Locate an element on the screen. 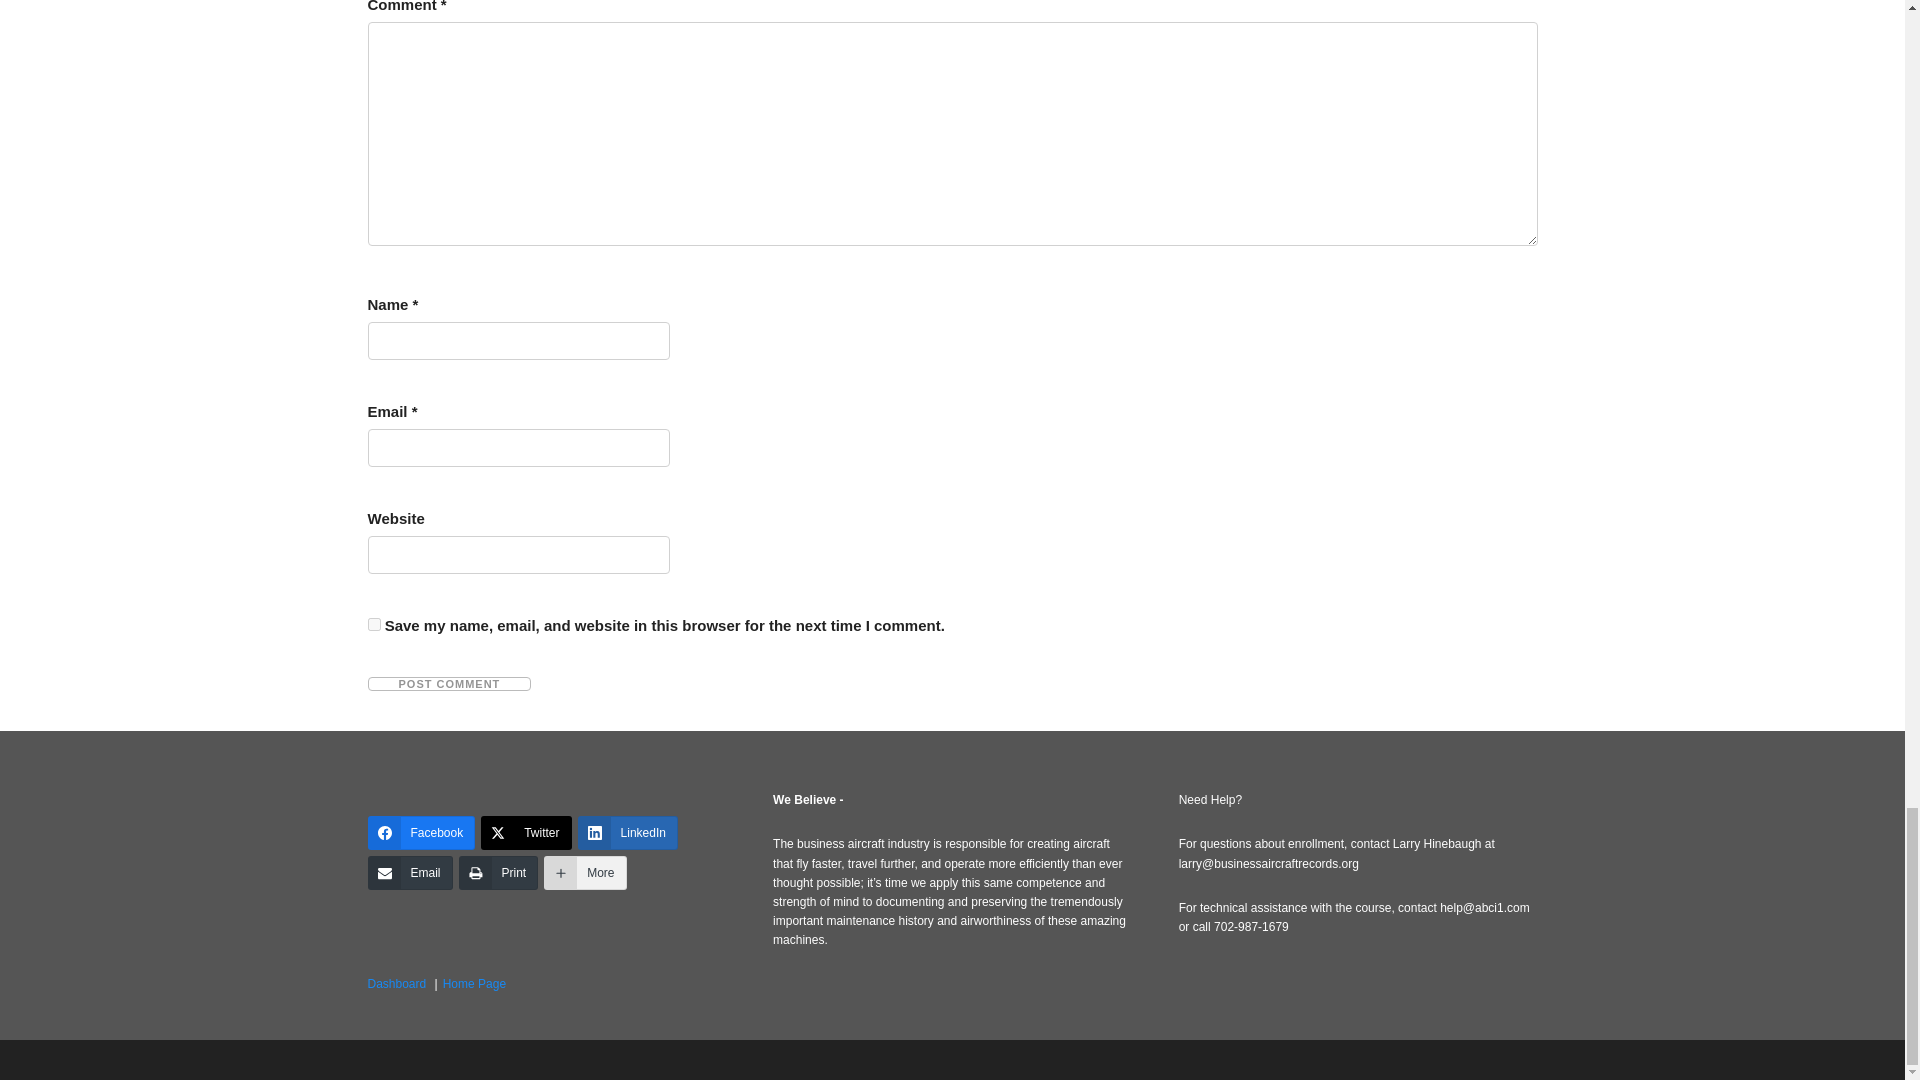 The image size is (1920, 1080). Email is located at coordinates (410, 872).